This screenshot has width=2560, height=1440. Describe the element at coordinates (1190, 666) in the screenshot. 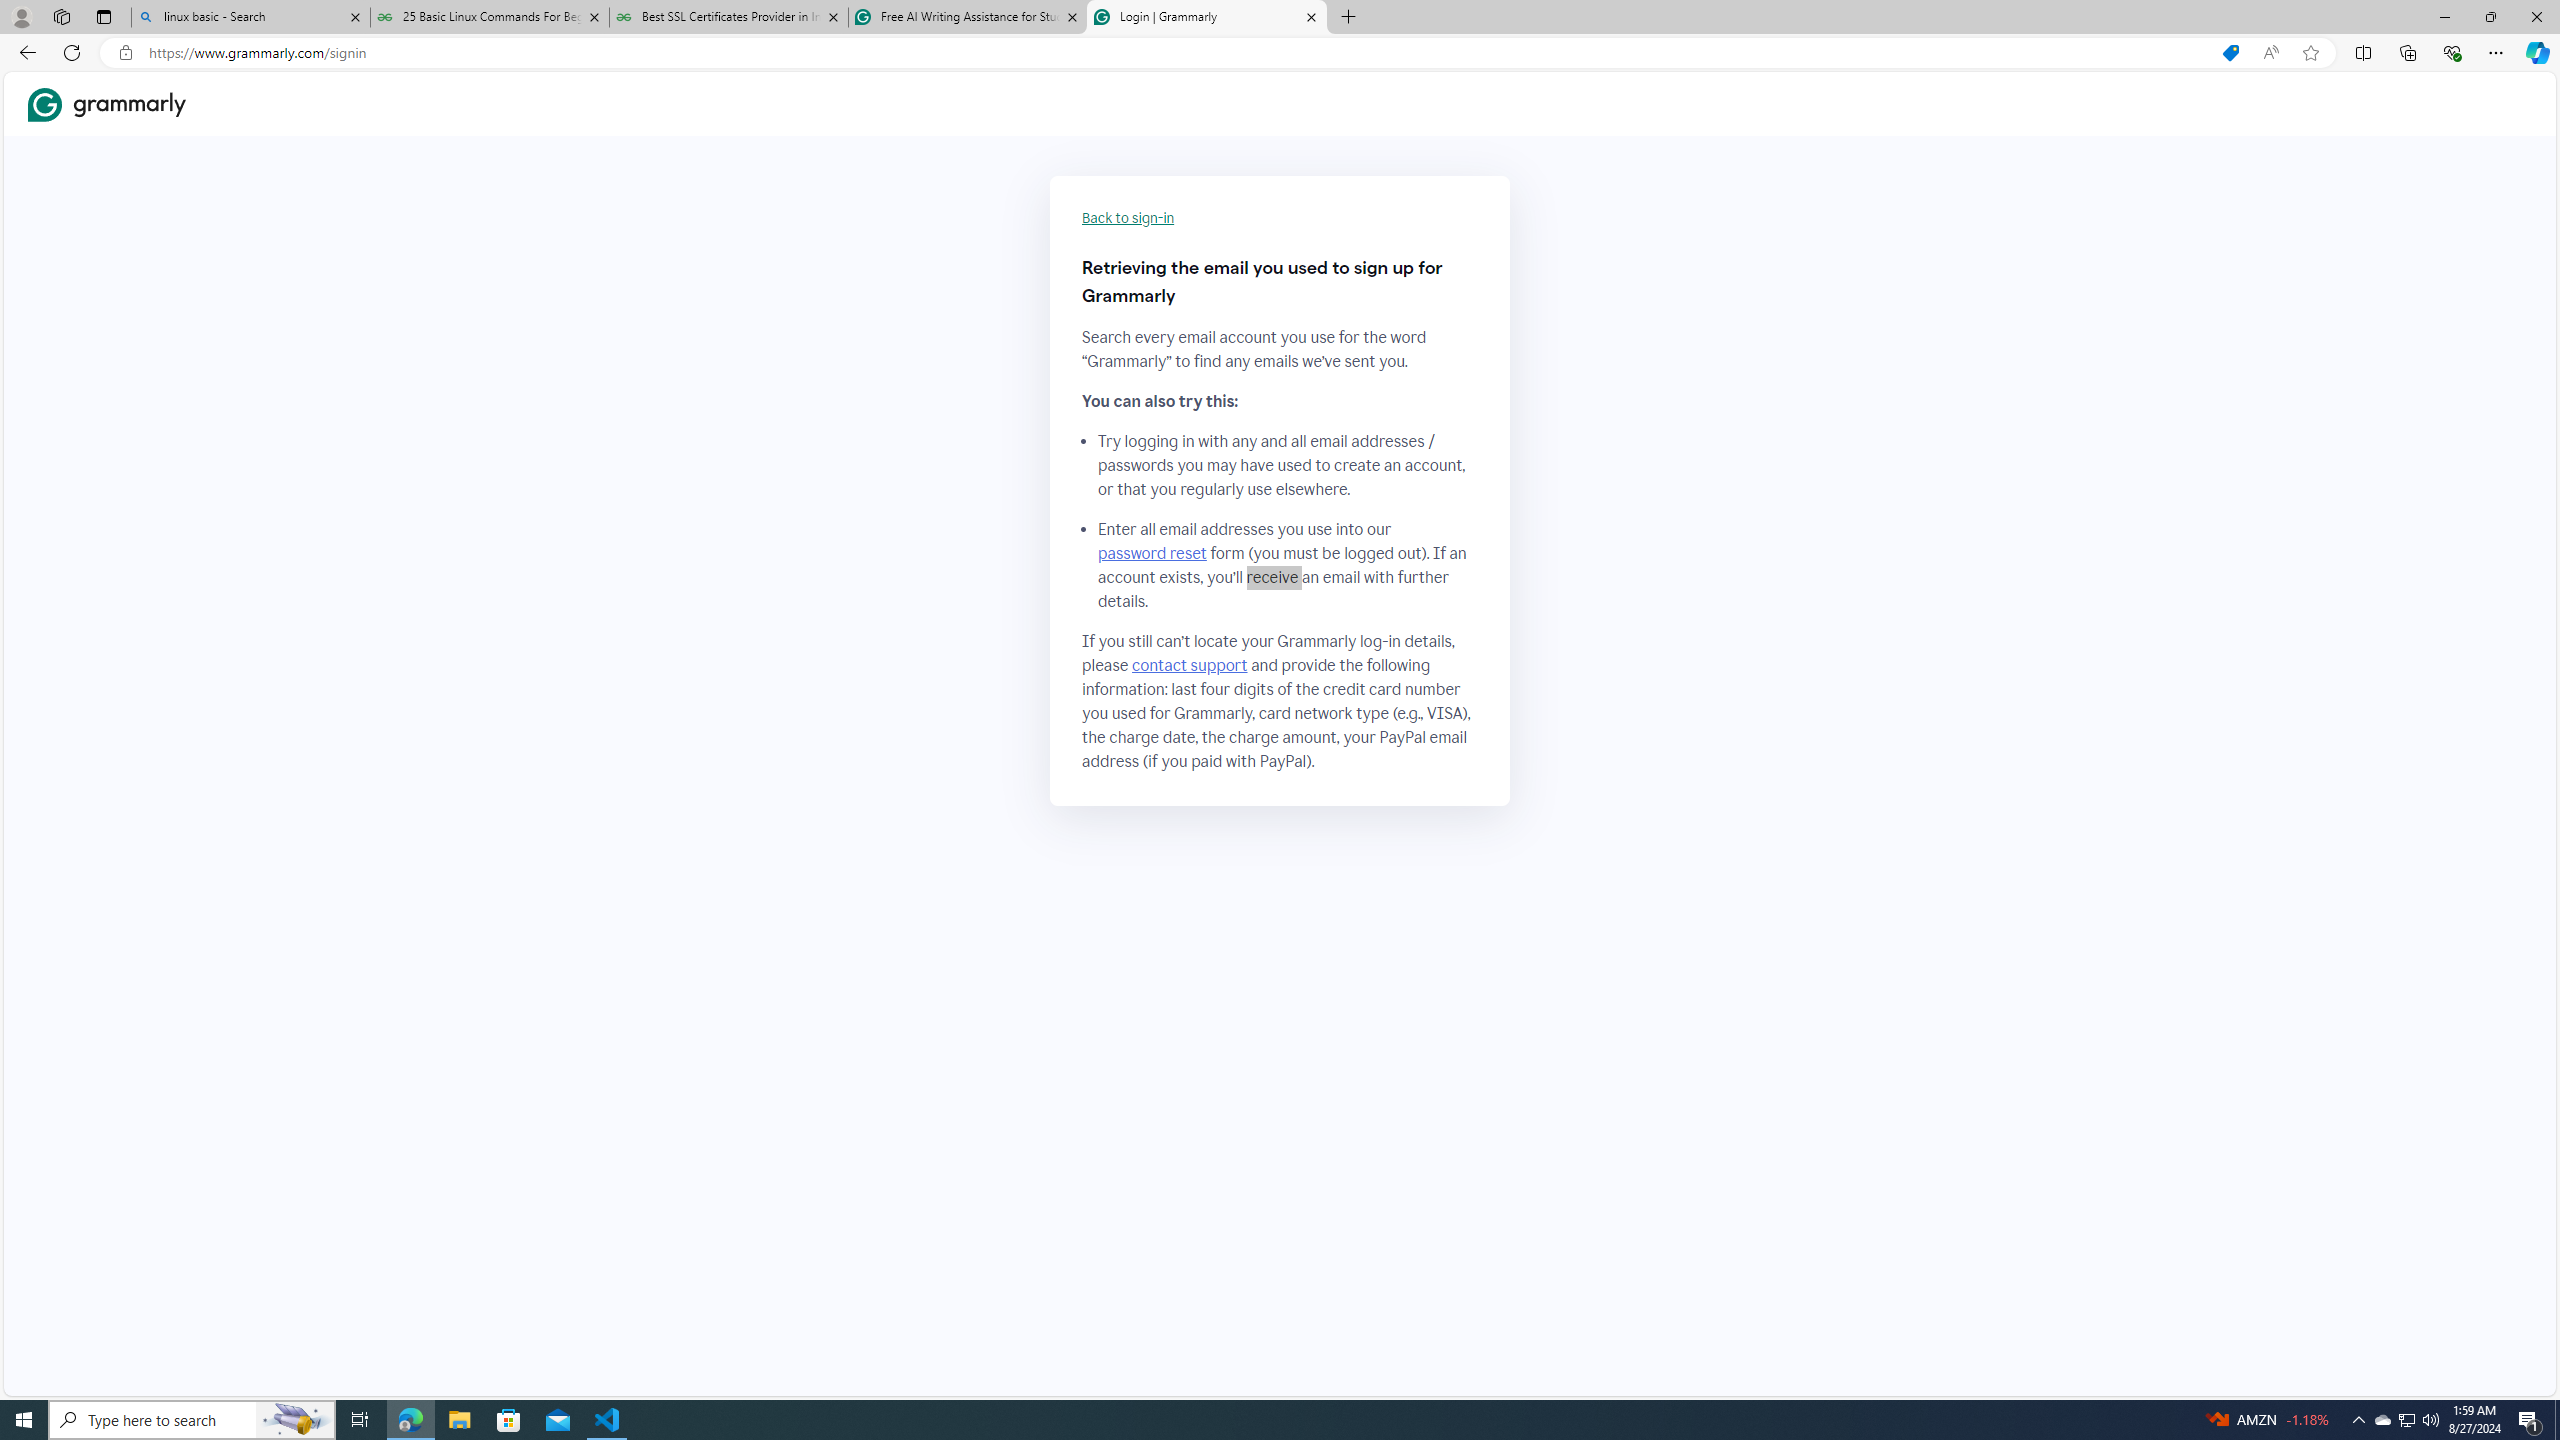

I see `contact support` at that location.